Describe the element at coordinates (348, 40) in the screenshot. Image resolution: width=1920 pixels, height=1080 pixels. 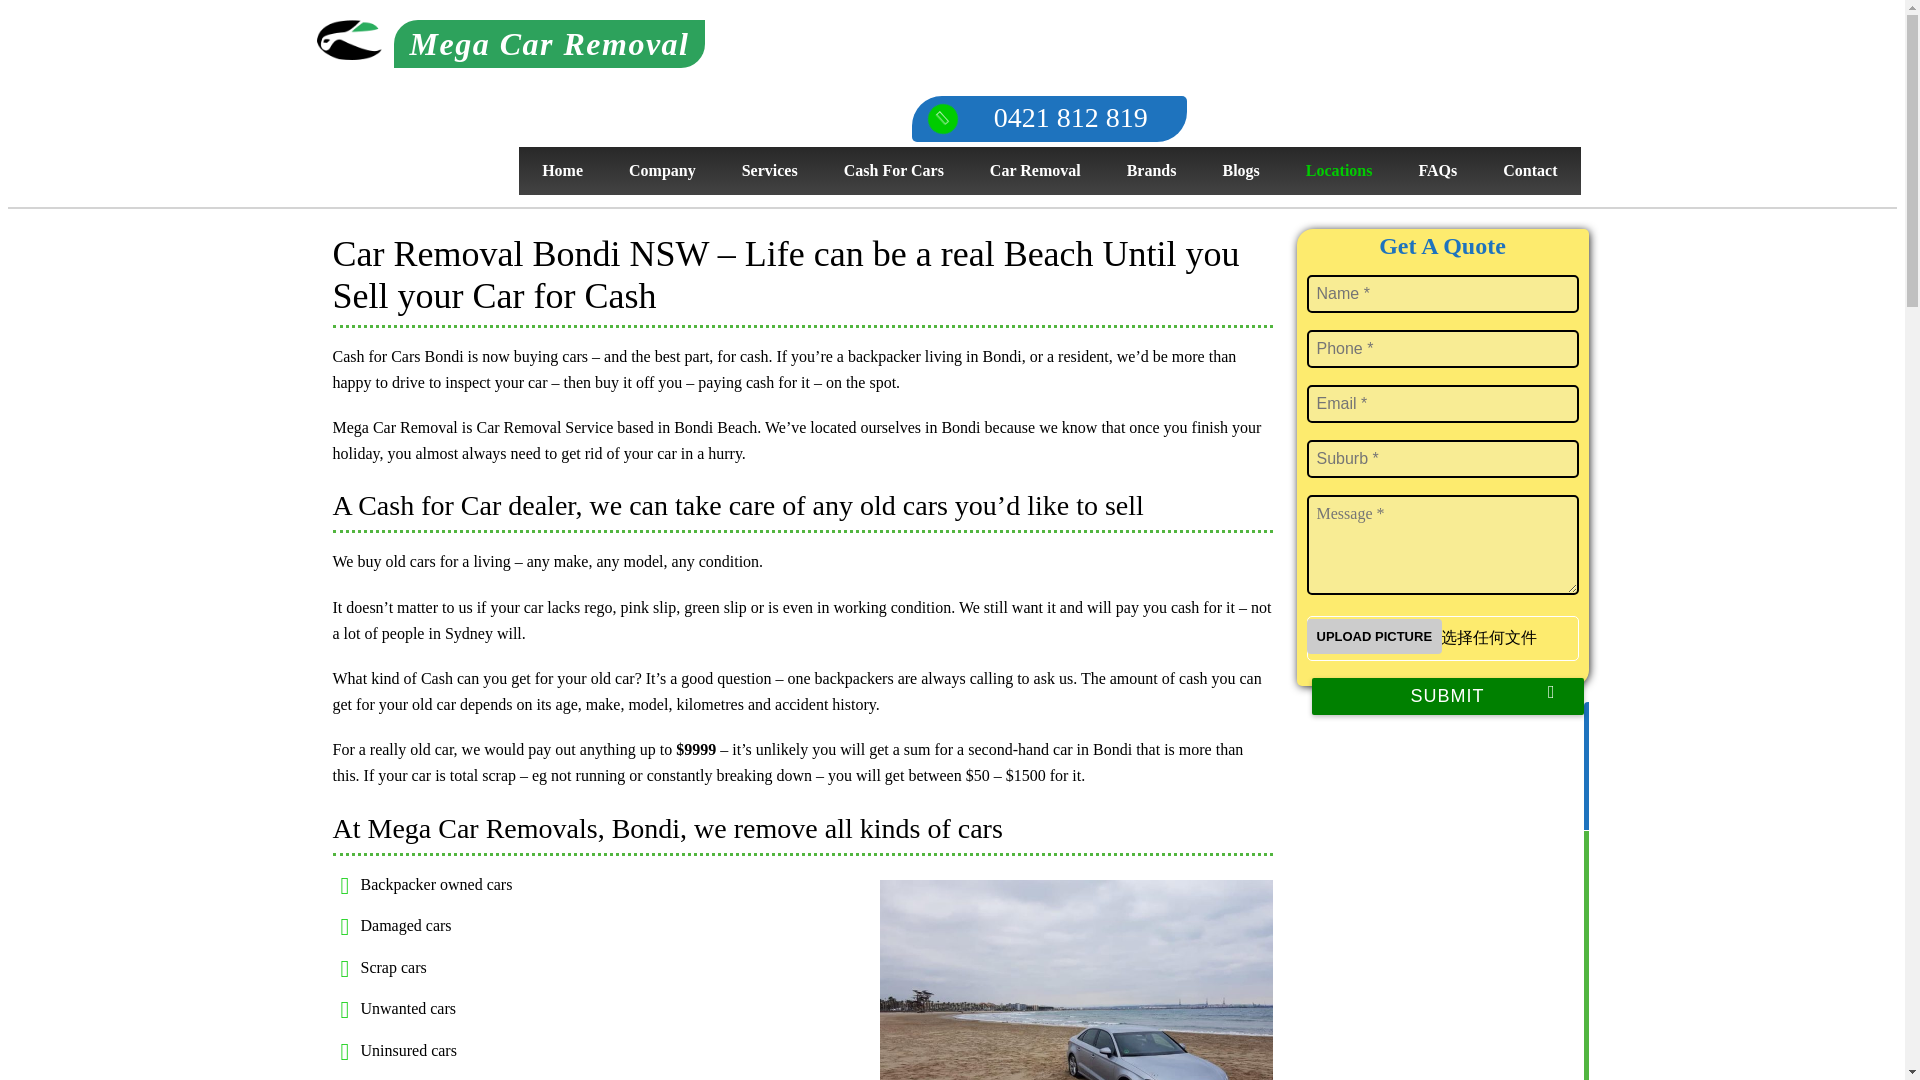
I see `Car Removals Sydney` at that location.